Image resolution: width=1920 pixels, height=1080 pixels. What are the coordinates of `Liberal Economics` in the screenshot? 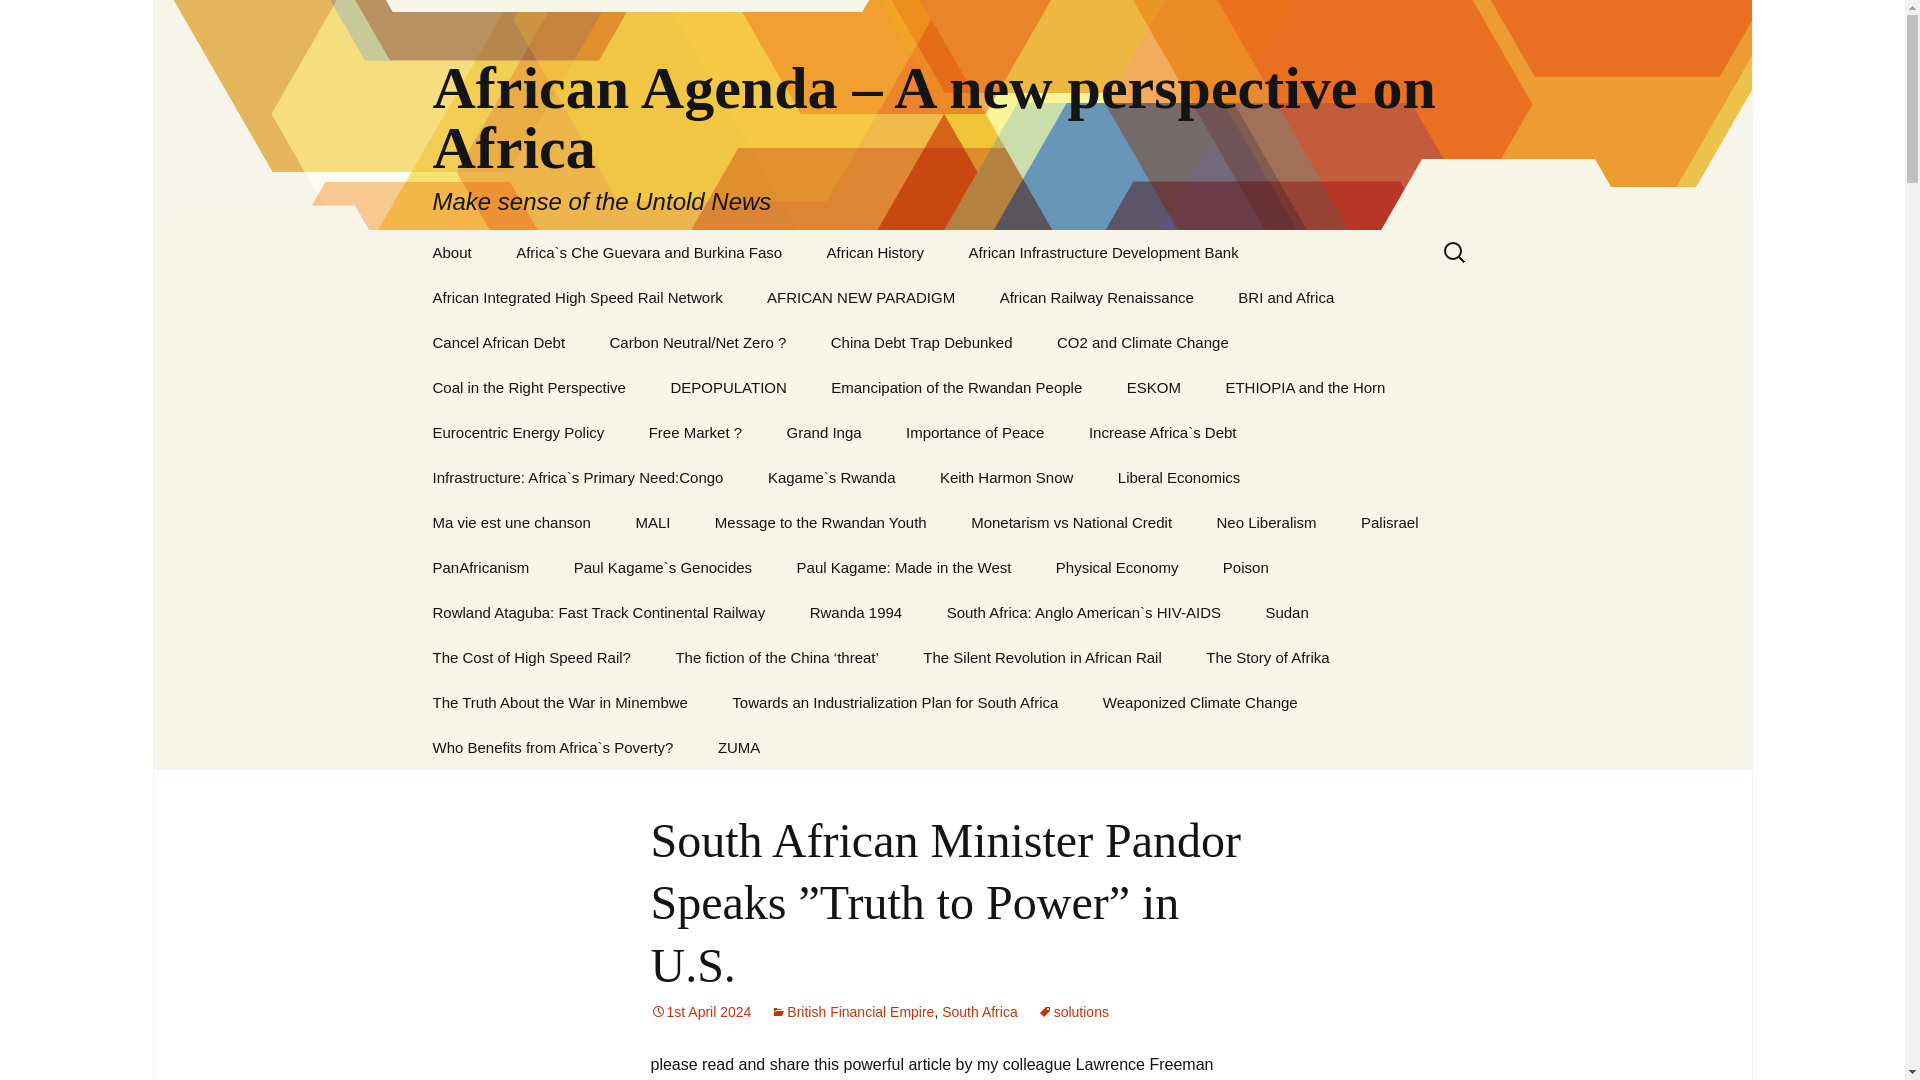 It's located at (1180, 477).